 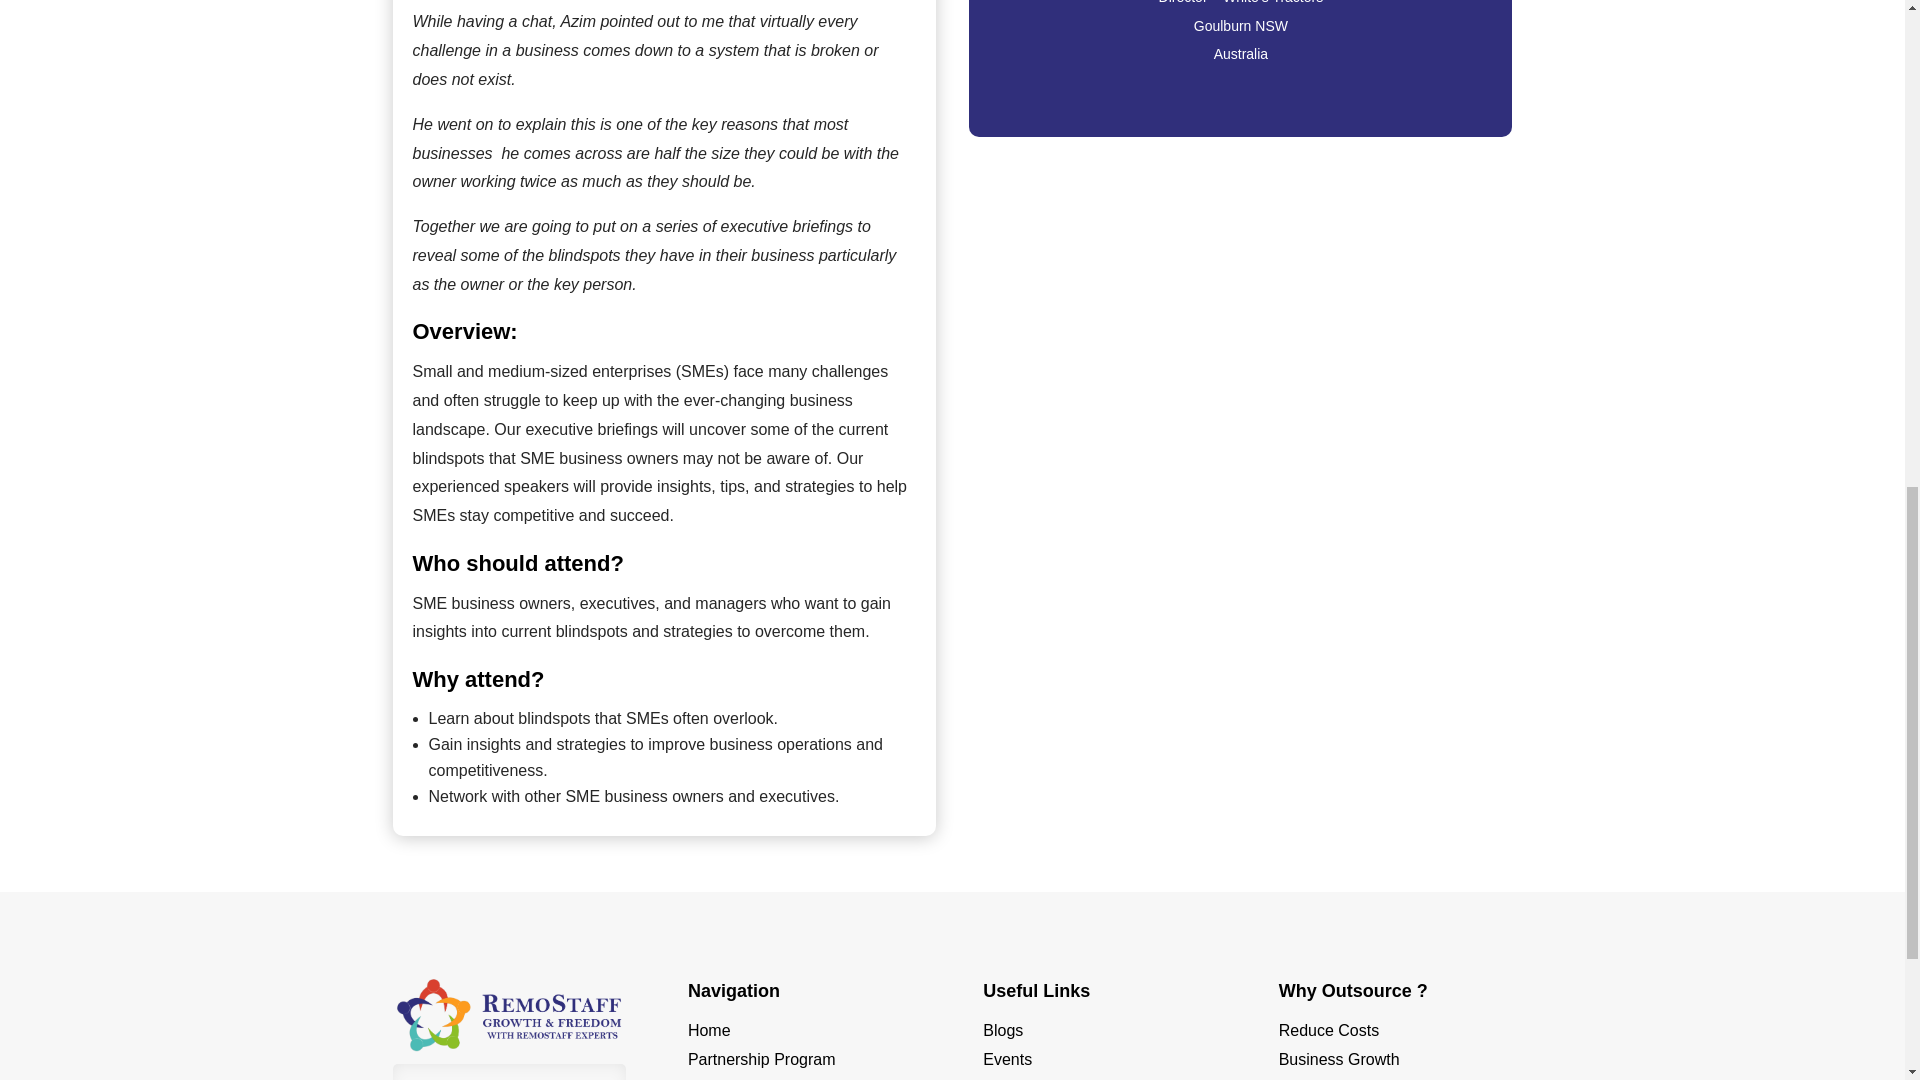 I want to click on Home, so click(x=709, y=1030).